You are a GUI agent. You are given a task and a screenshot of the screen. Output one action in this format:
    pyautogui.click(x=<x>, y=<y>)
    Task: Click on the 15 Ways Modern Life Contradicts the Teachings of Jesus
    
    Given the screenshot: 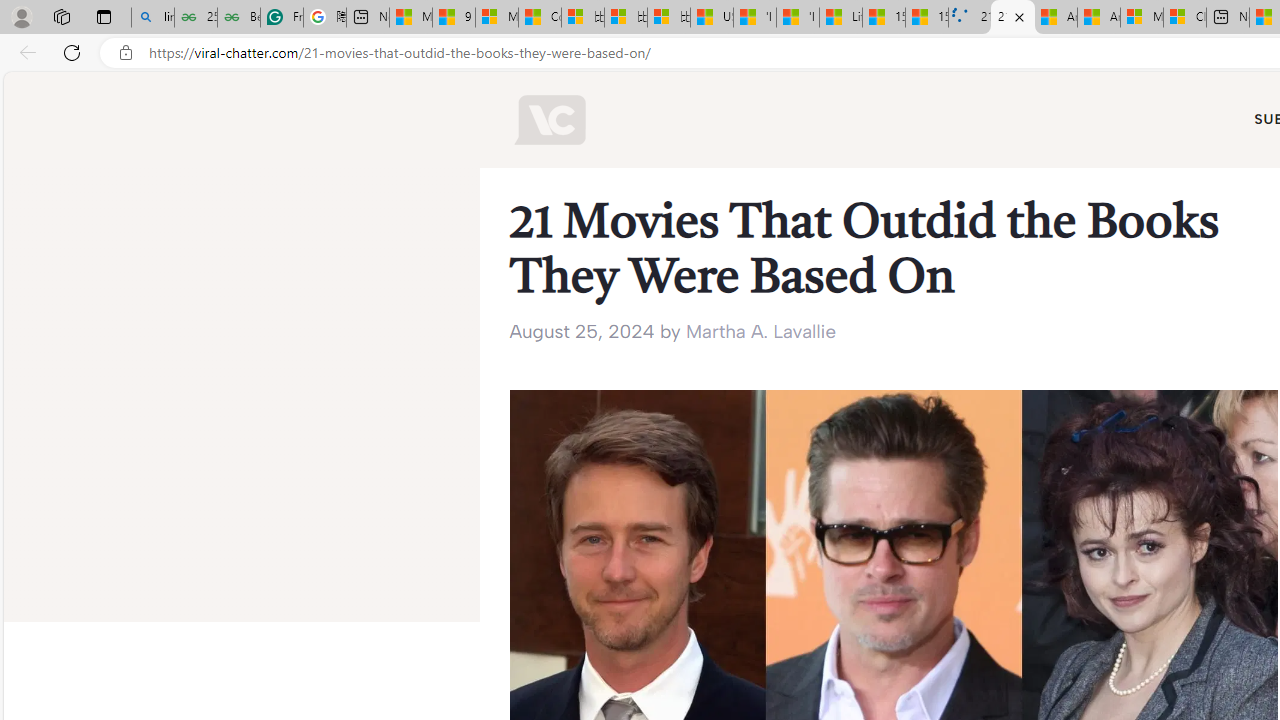 What is the action you would take?
    pyautogui.click(x=927, y=18)
    